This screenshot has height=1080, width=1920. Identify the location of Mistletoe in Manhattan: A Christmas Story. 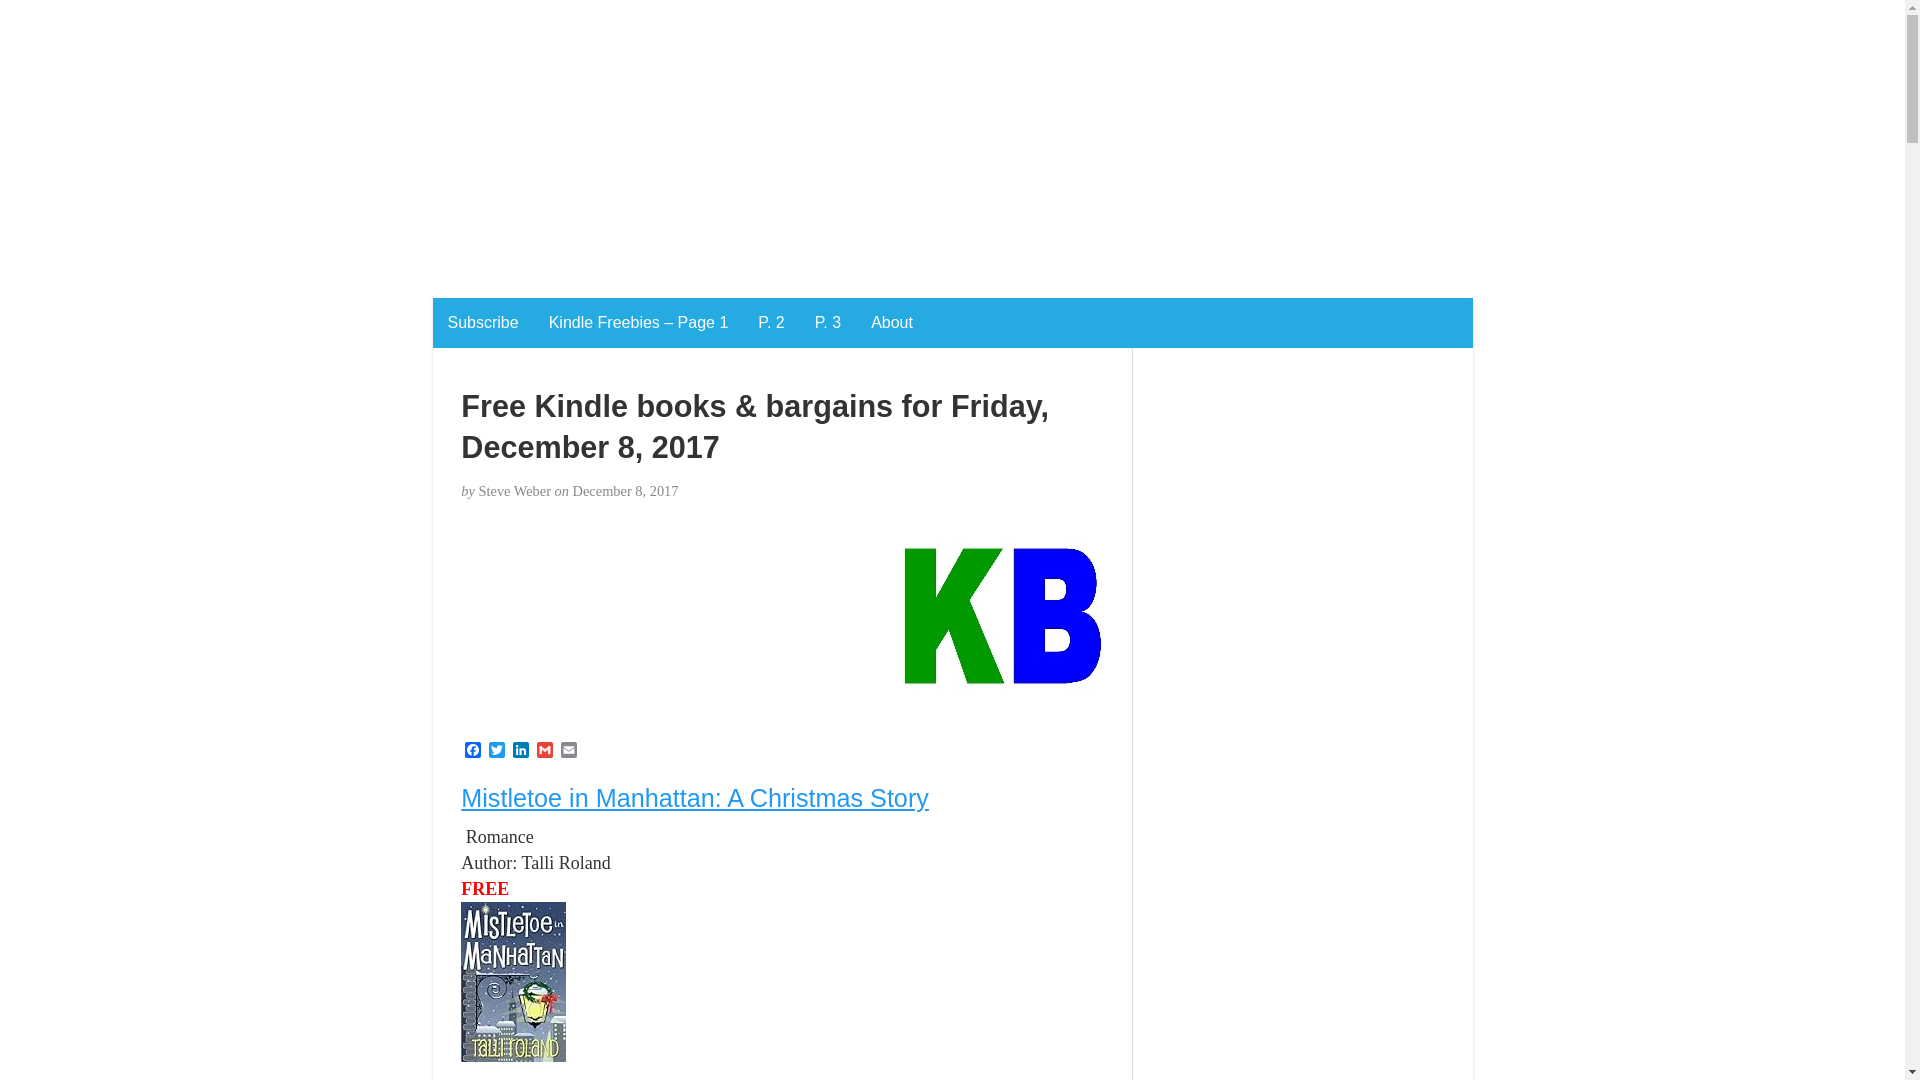
(694, 798).